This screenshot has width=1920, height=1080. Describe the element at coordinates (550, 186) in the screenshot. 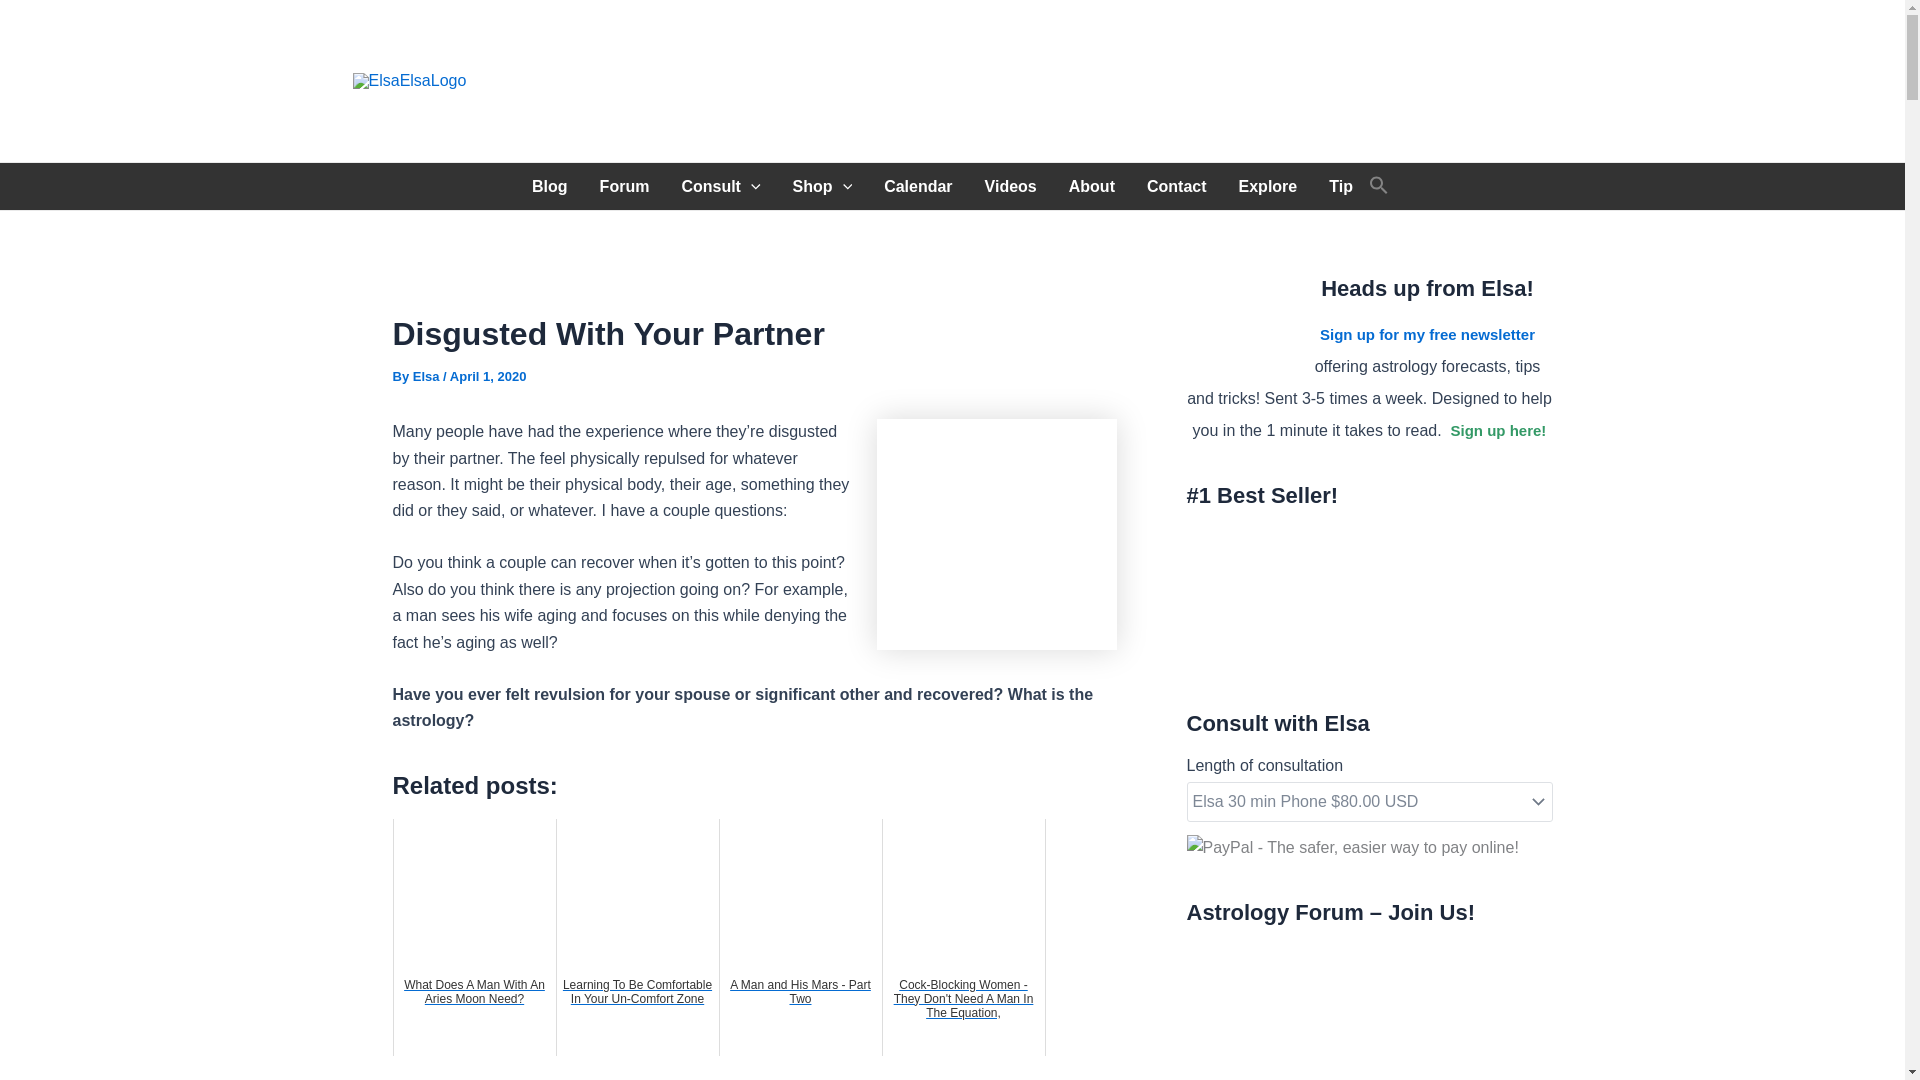

I see `Blog` at that location.